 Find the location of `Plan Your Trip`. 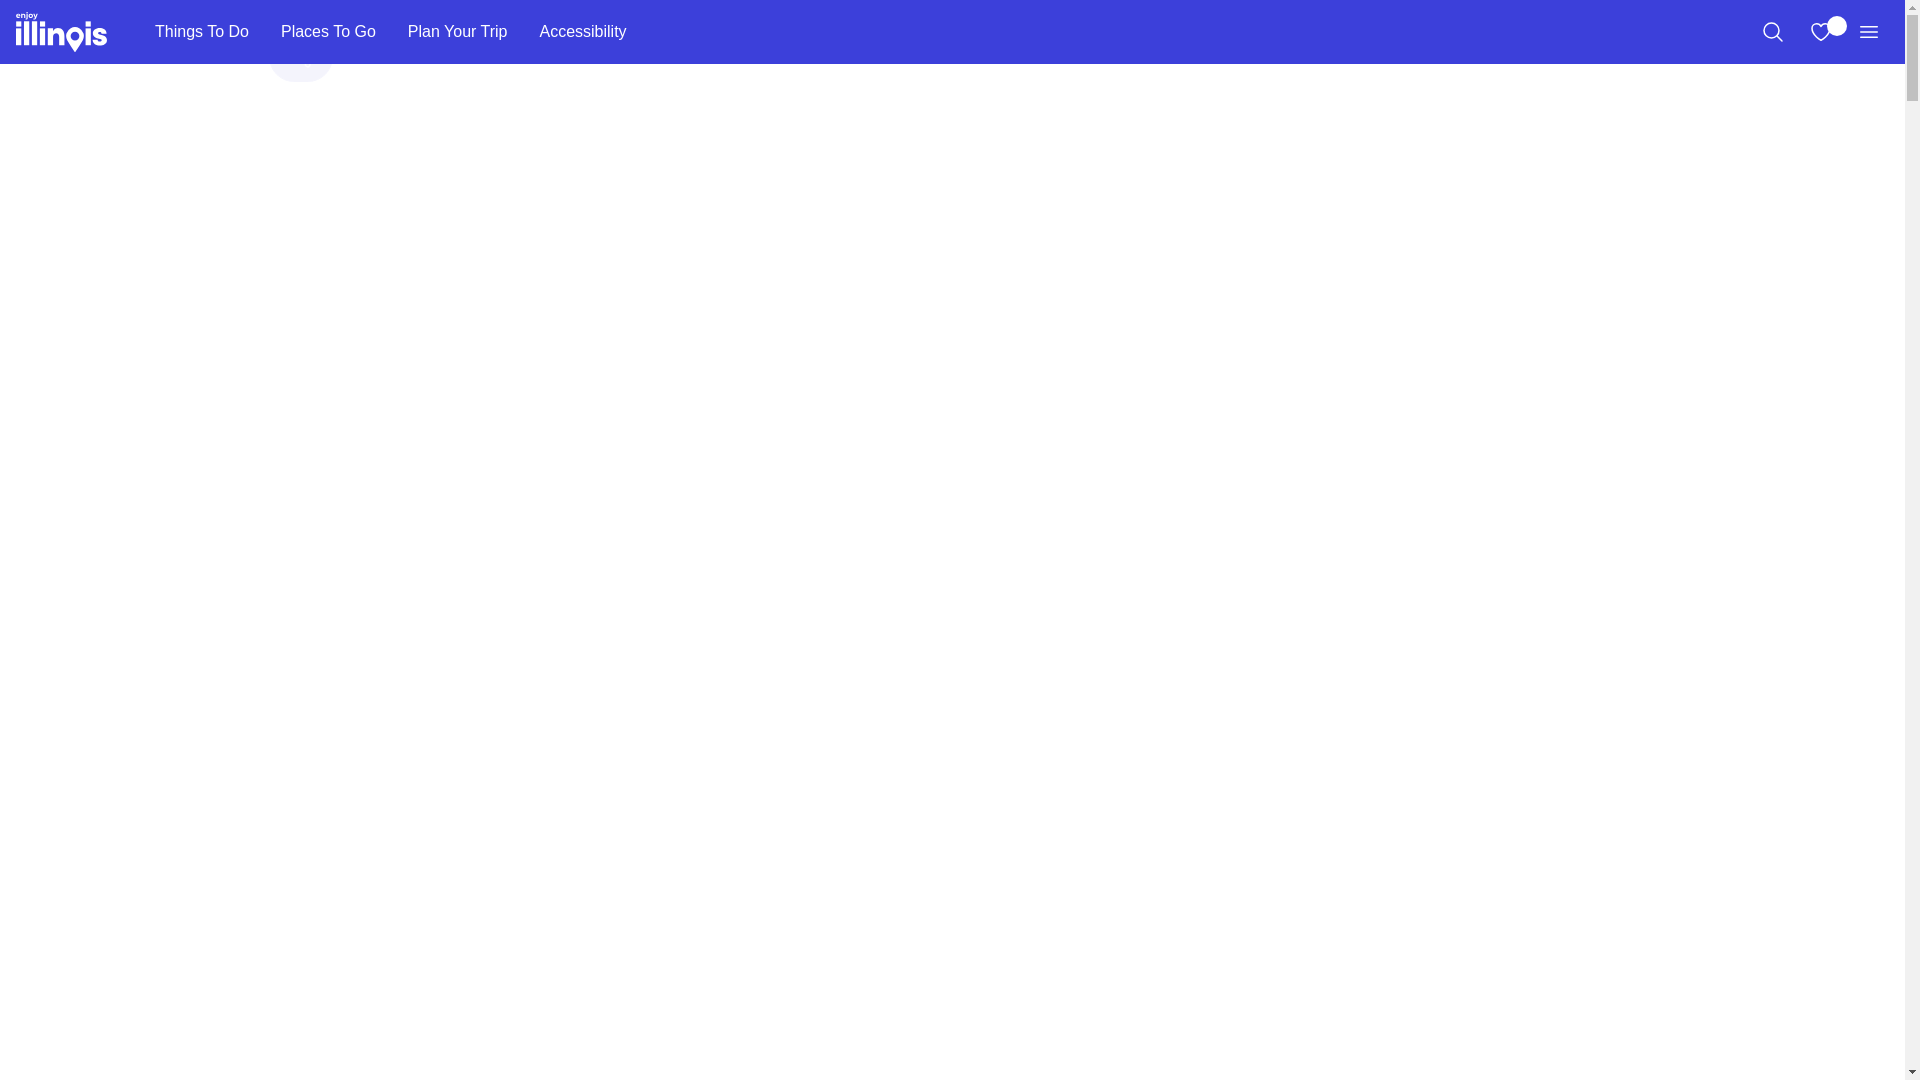

Plan Your Trip is located at coordinates (458, 32).